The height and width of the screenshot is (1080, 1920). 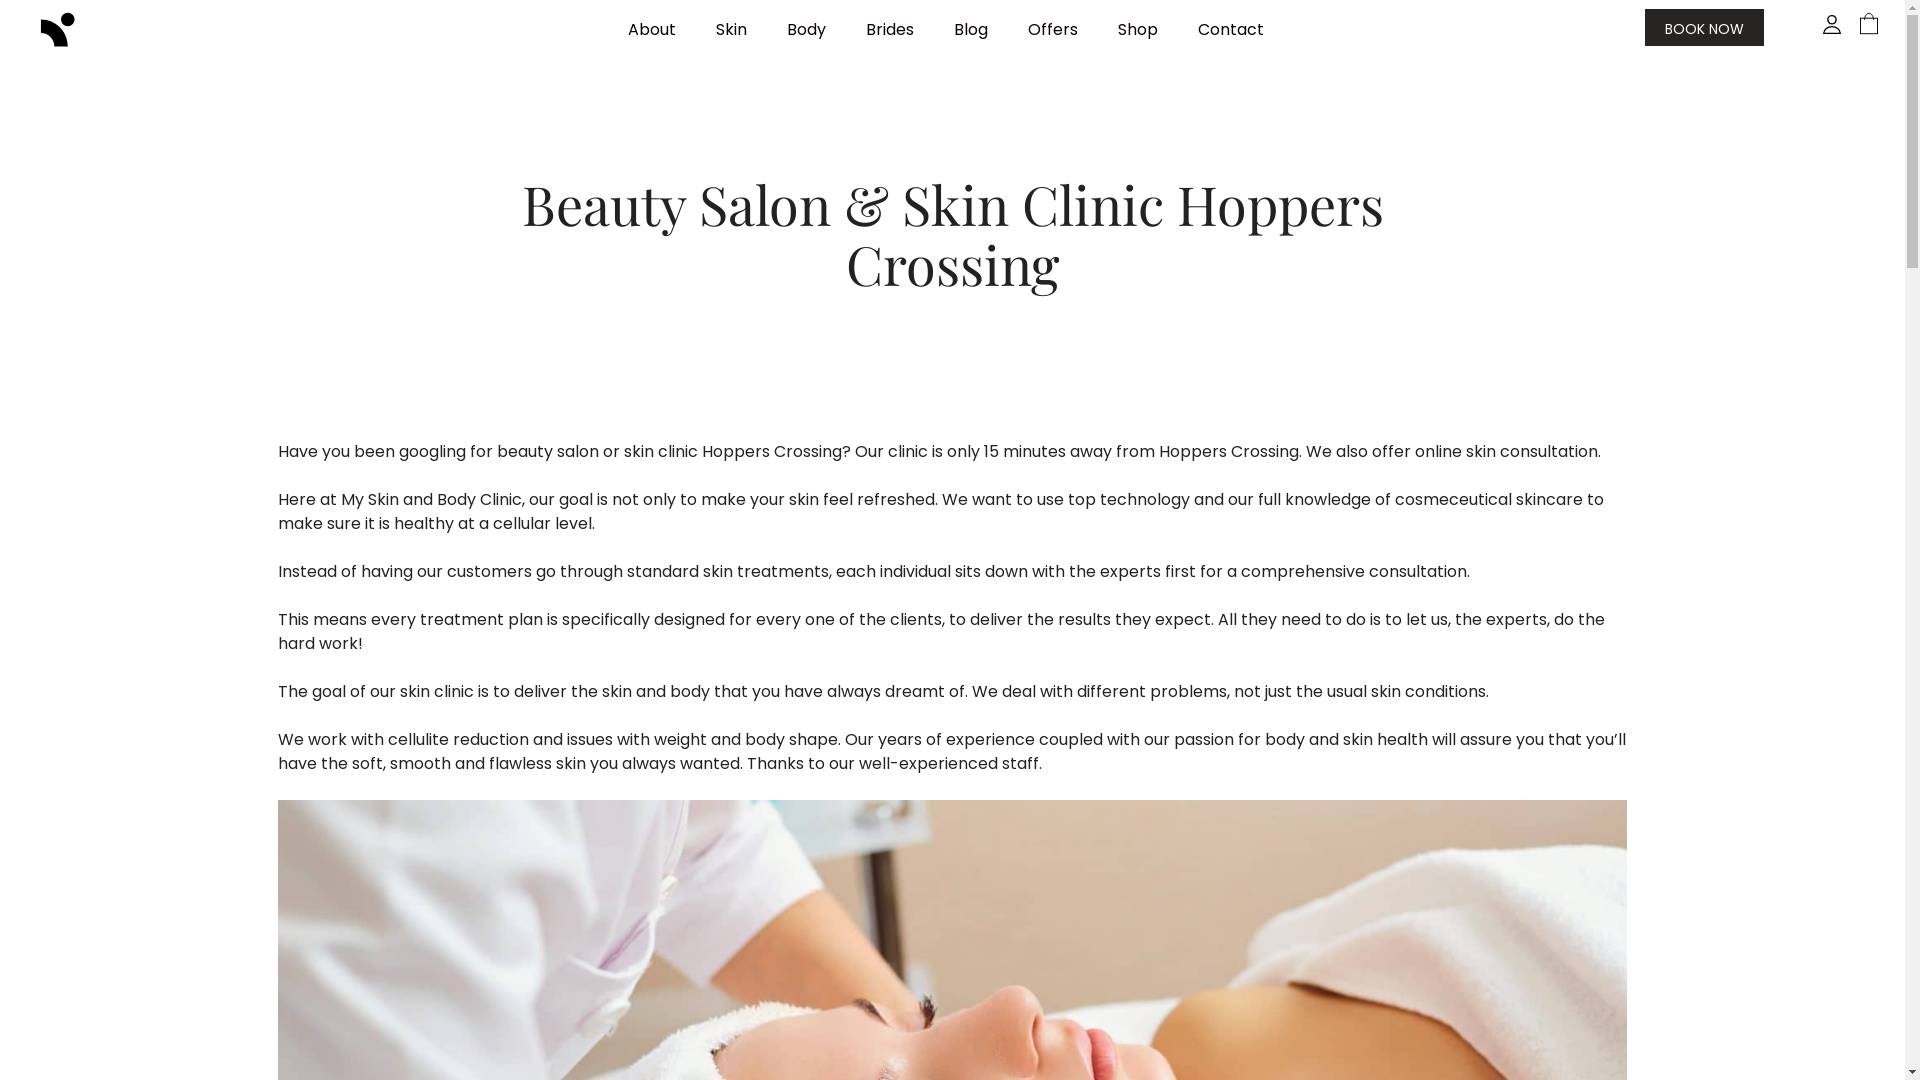 I want to click on Brides, so click(x=890, y=30).